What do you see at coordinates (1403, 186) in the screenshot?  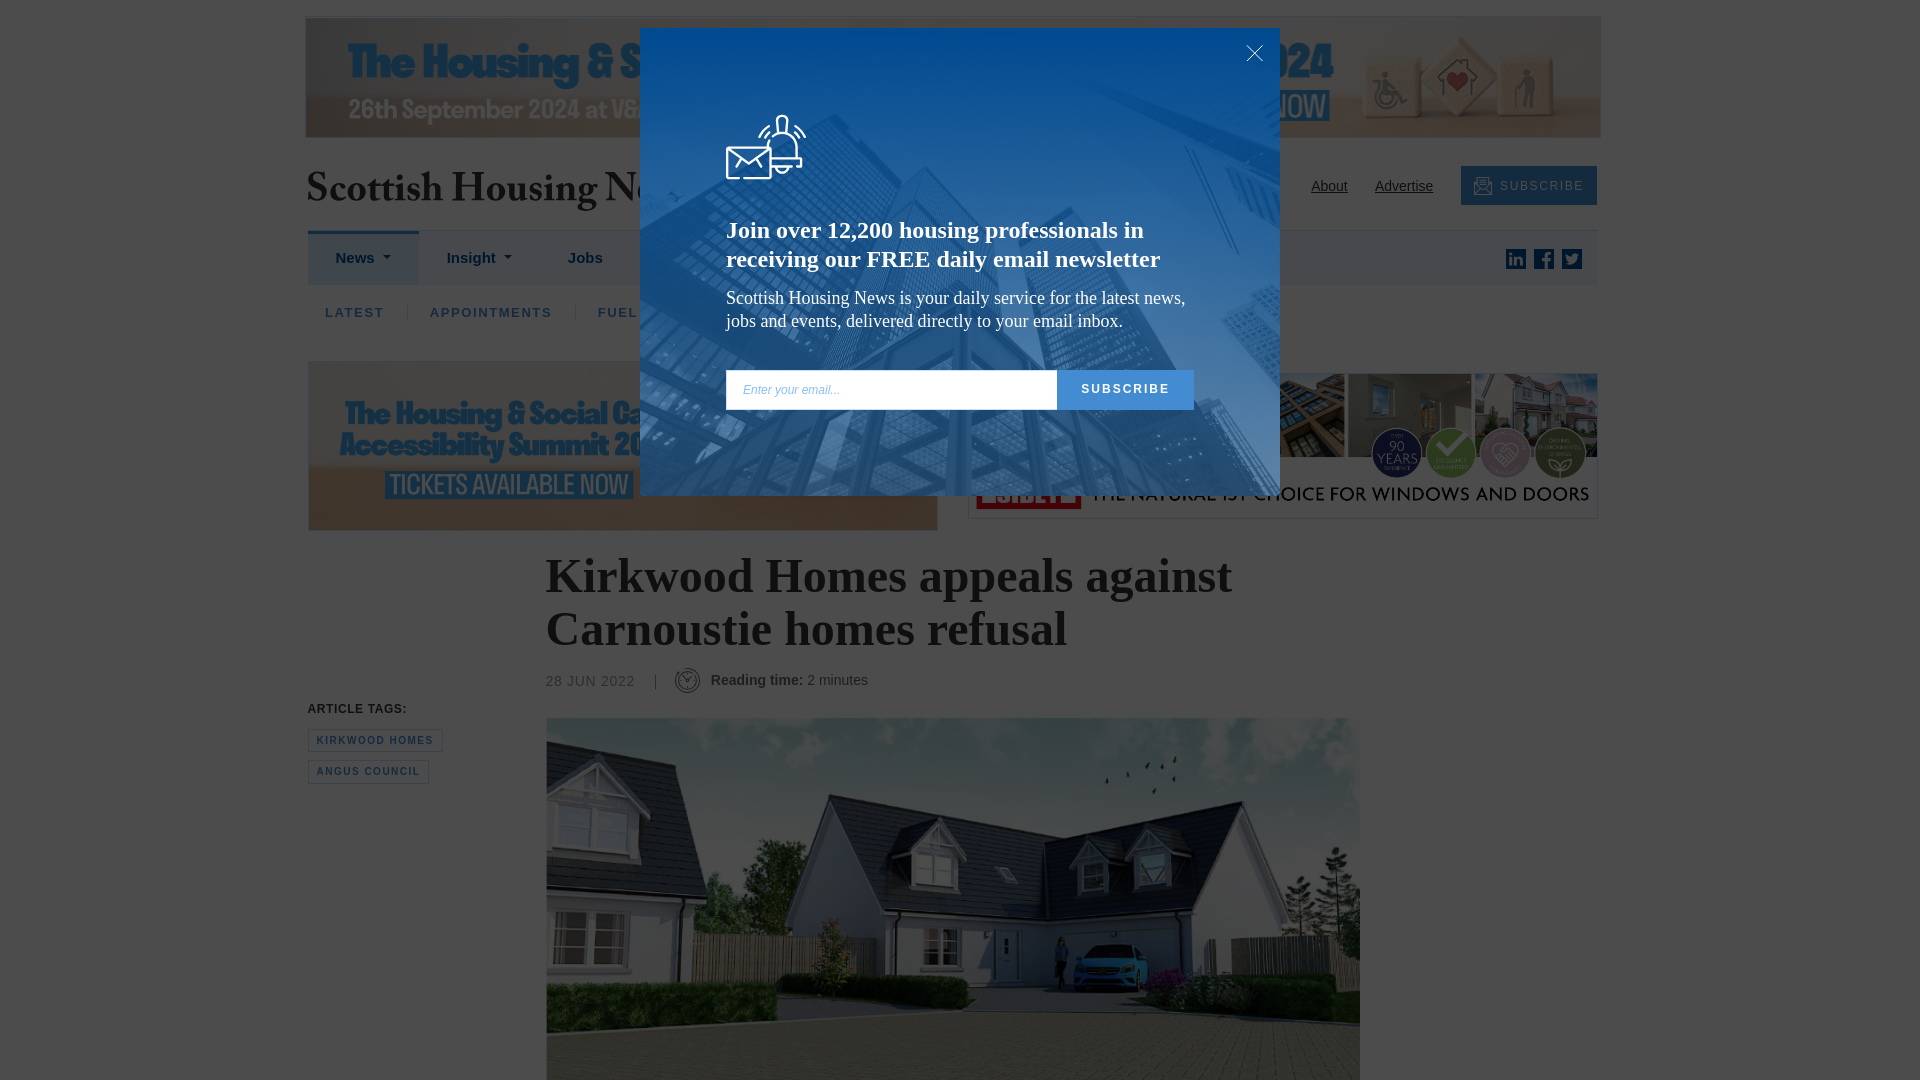 I see `Advertise` at bounding box center [1403, 186].